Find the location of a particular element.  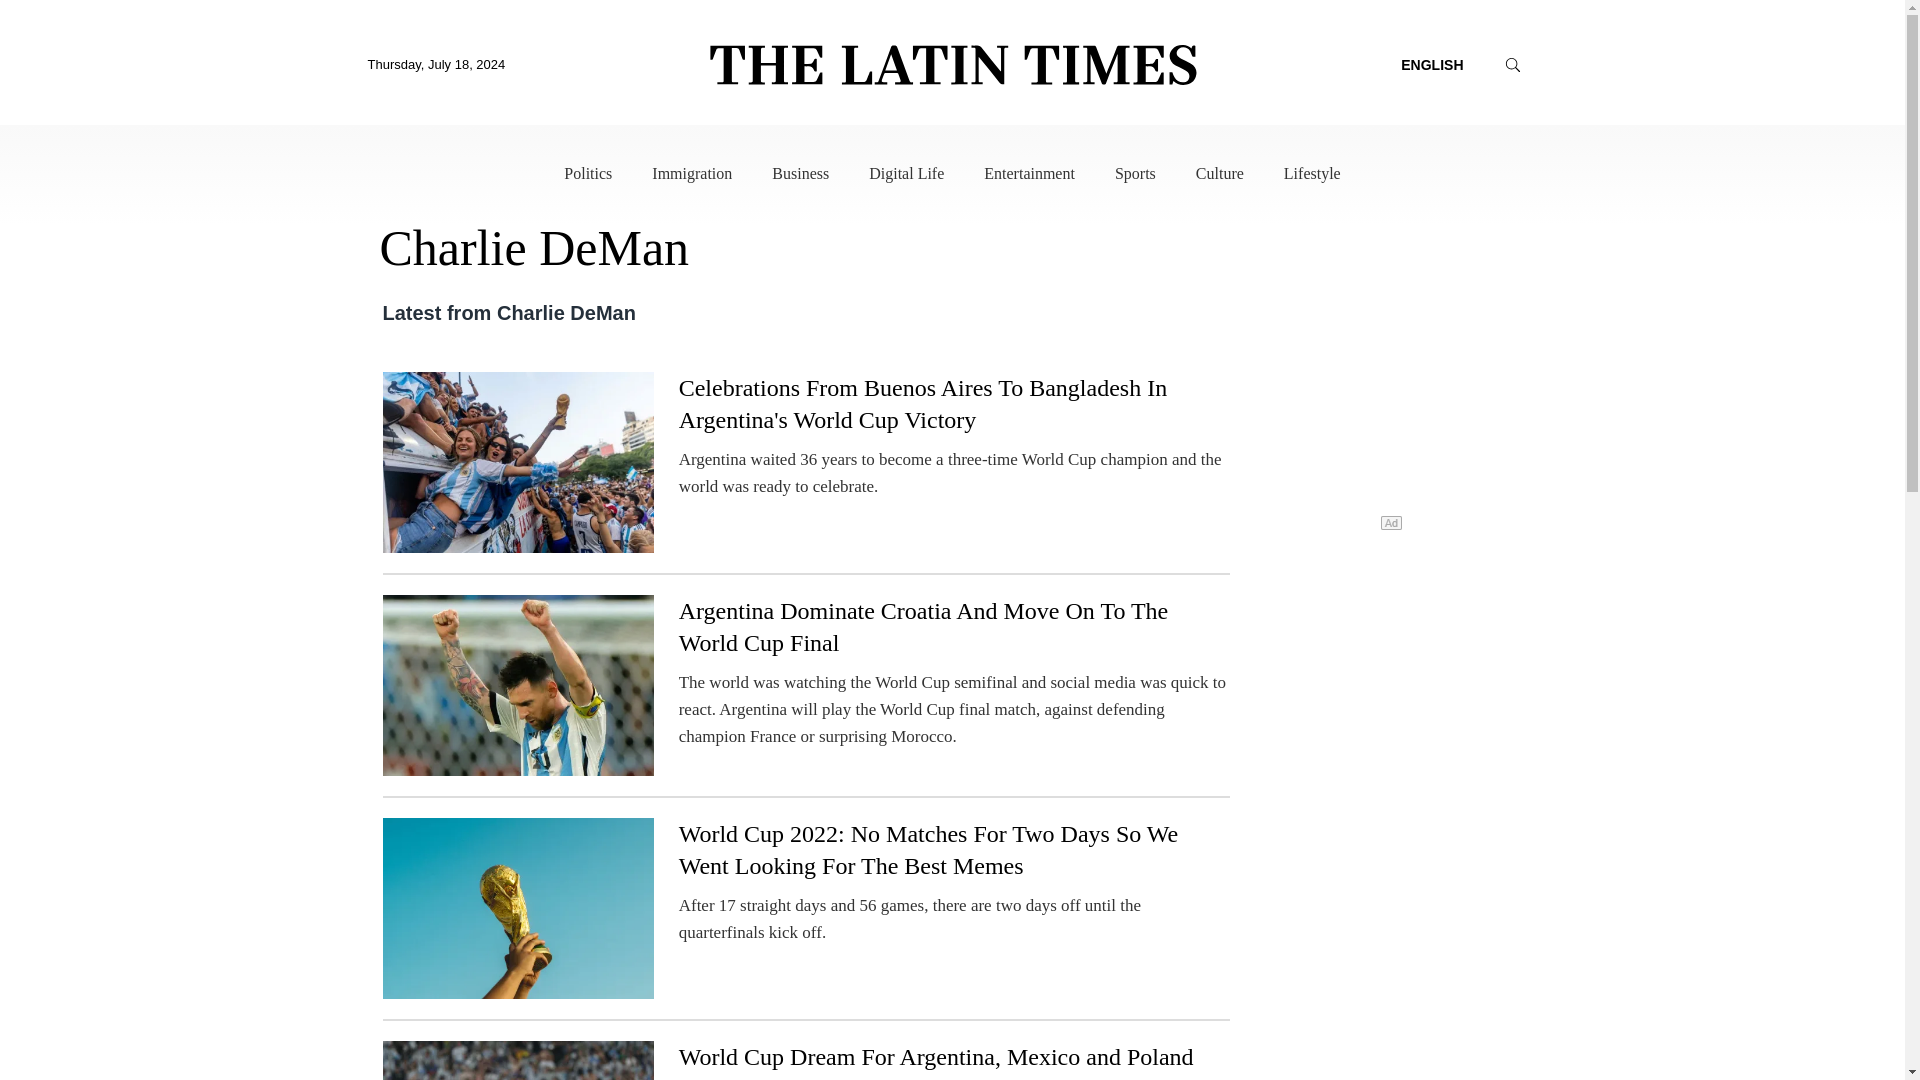

Business is located at coordinates (800, 174).